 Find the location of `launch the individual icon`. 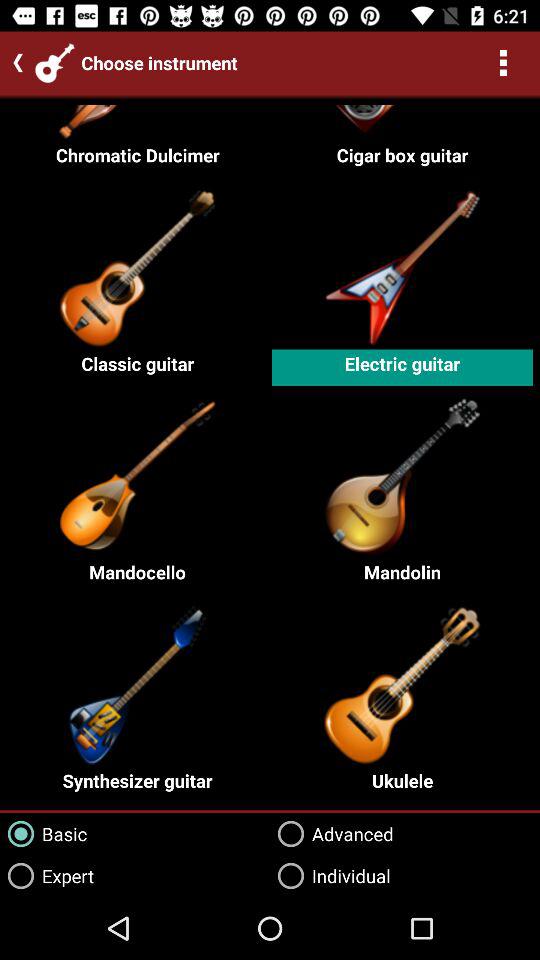

launch the individual icon is located at coordinates (330, 876).